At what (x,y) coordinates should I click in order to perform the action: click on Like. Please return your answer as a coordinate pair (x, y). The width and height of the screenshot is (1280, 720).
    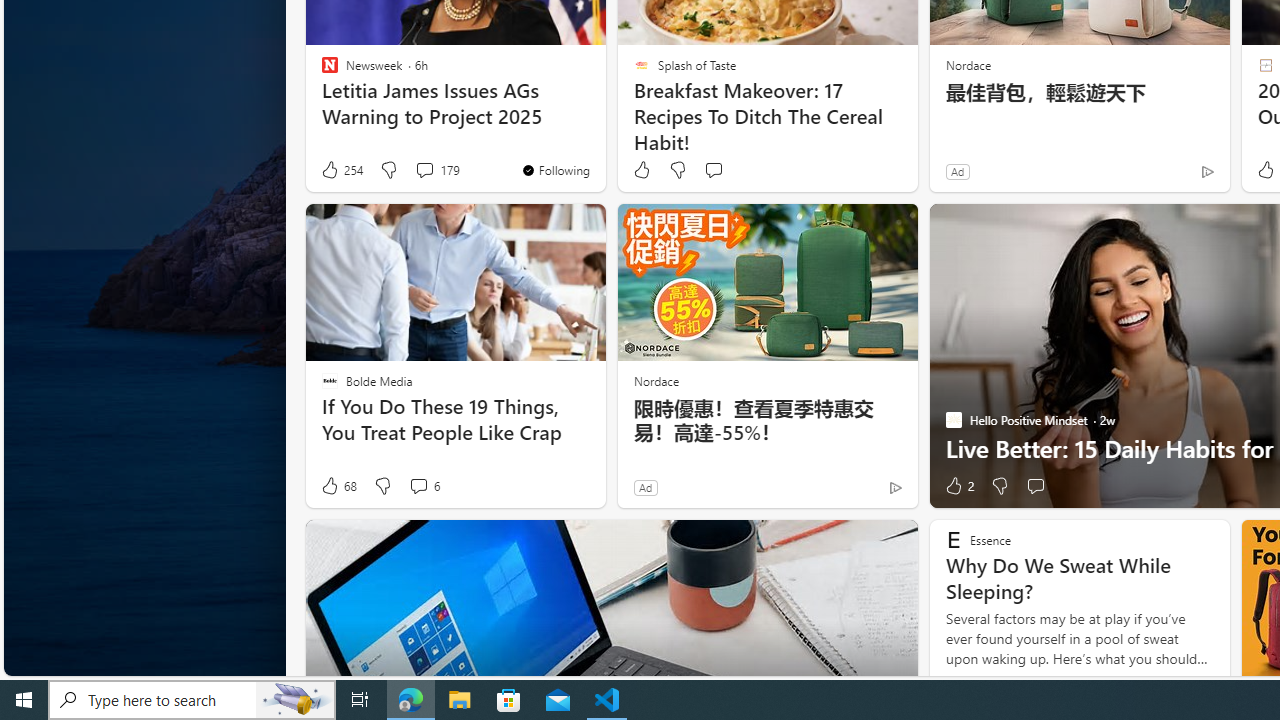
    Looking at the image, I should click on (642, 170).